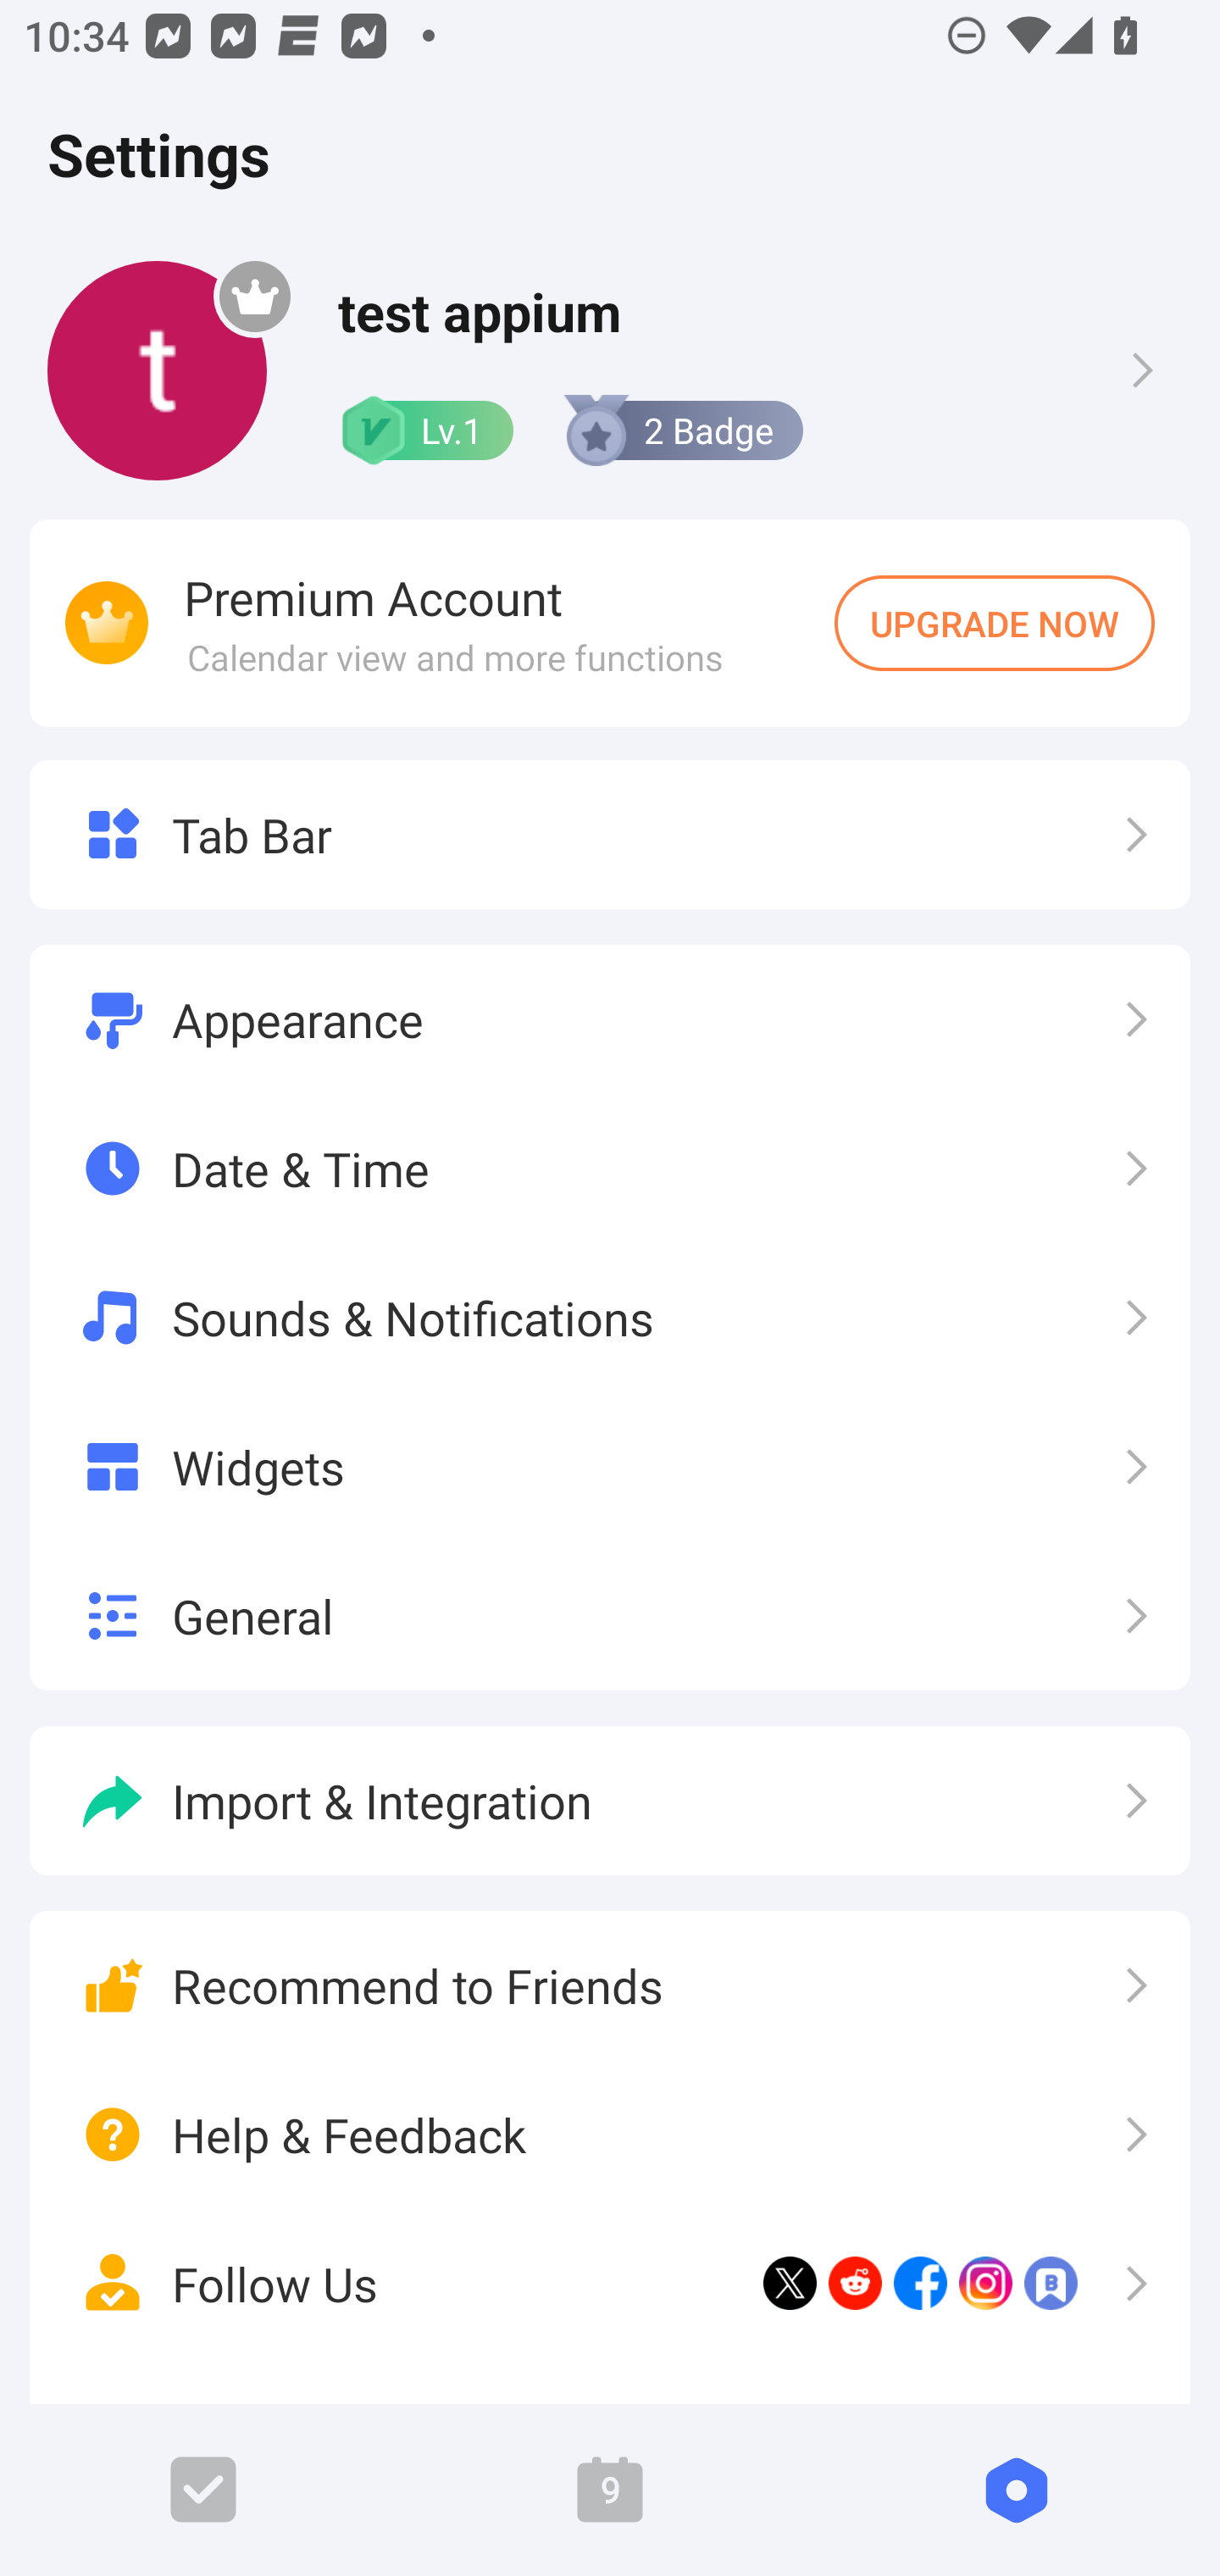 This screenshot has height=2576, width=1220. What do you see at coordinates (610, 834) in the screenshot?
I see `Tab Bar` at bounding box center [610, 834].